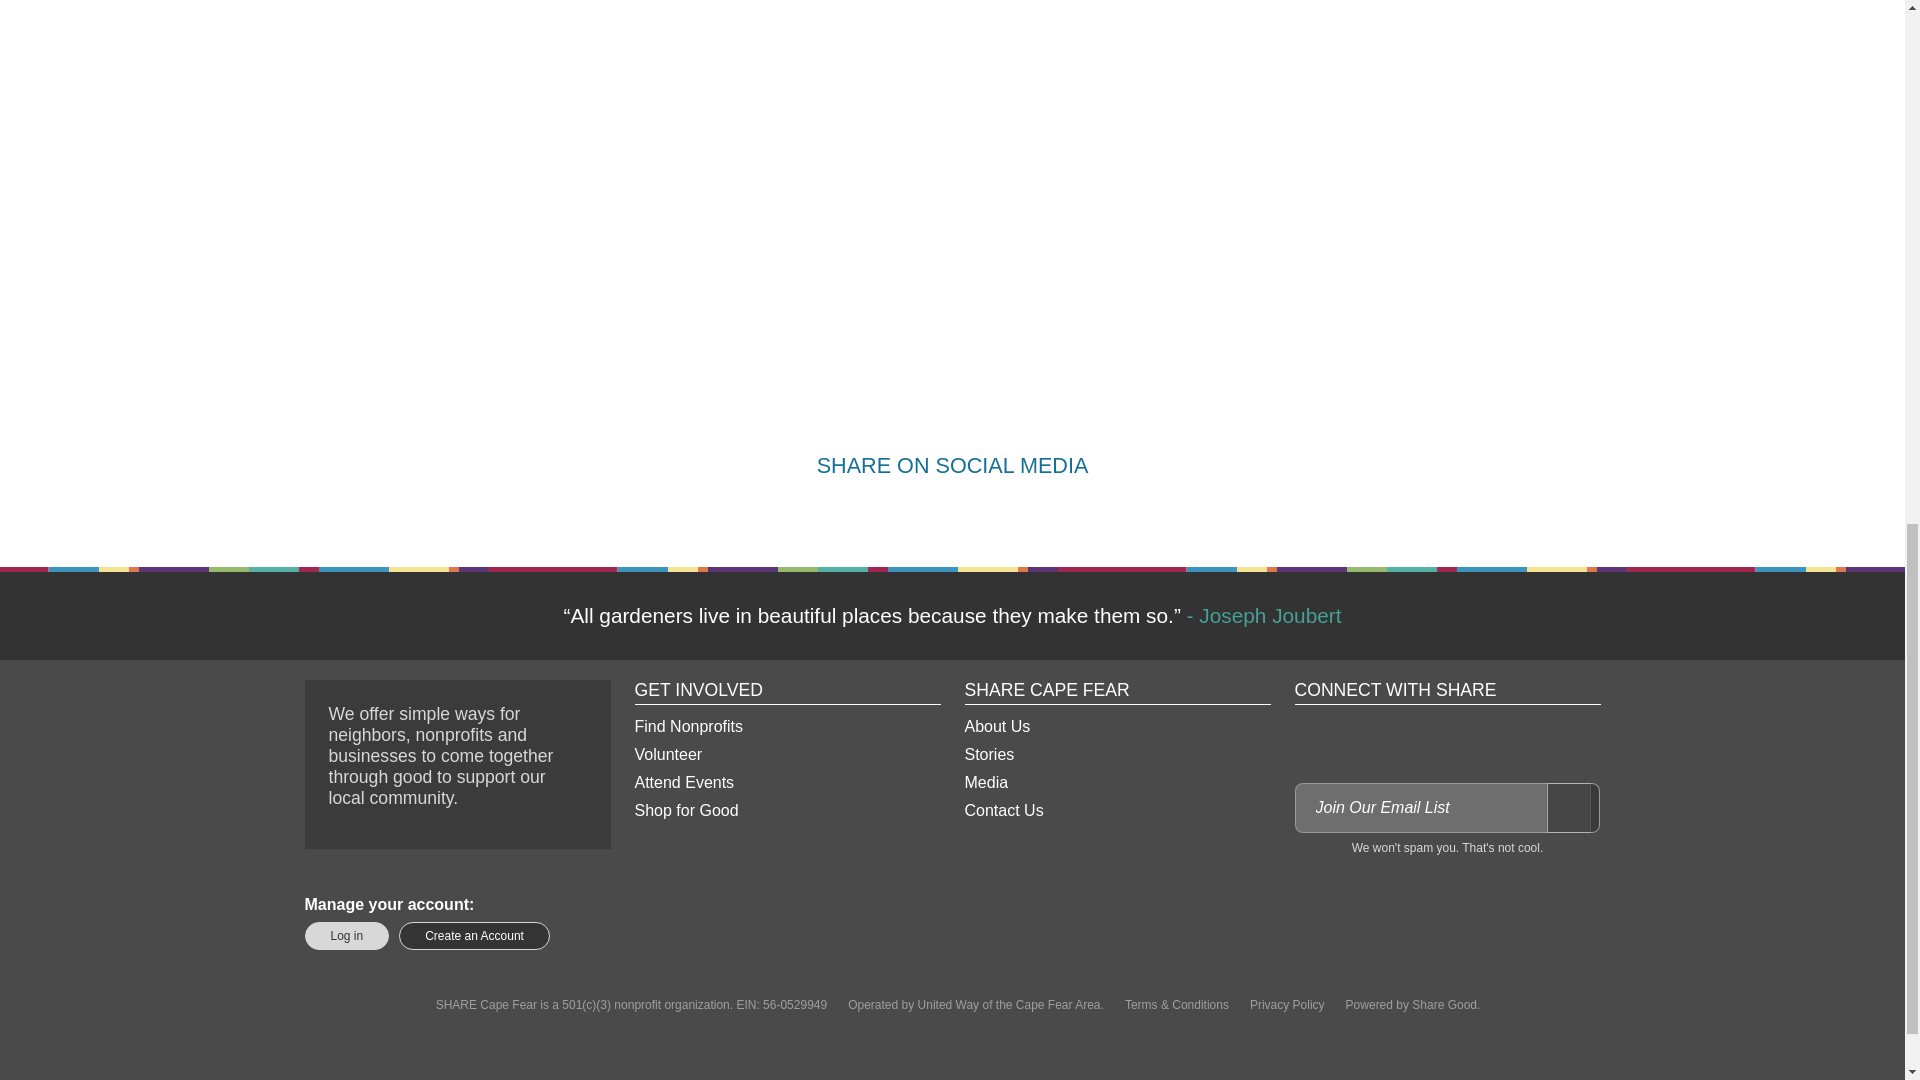 The height and width of the screenshot is (1080, 1920). Describe the element at coordinates (1024, 514) in the screenshot. I see `Share to Email` at that location.